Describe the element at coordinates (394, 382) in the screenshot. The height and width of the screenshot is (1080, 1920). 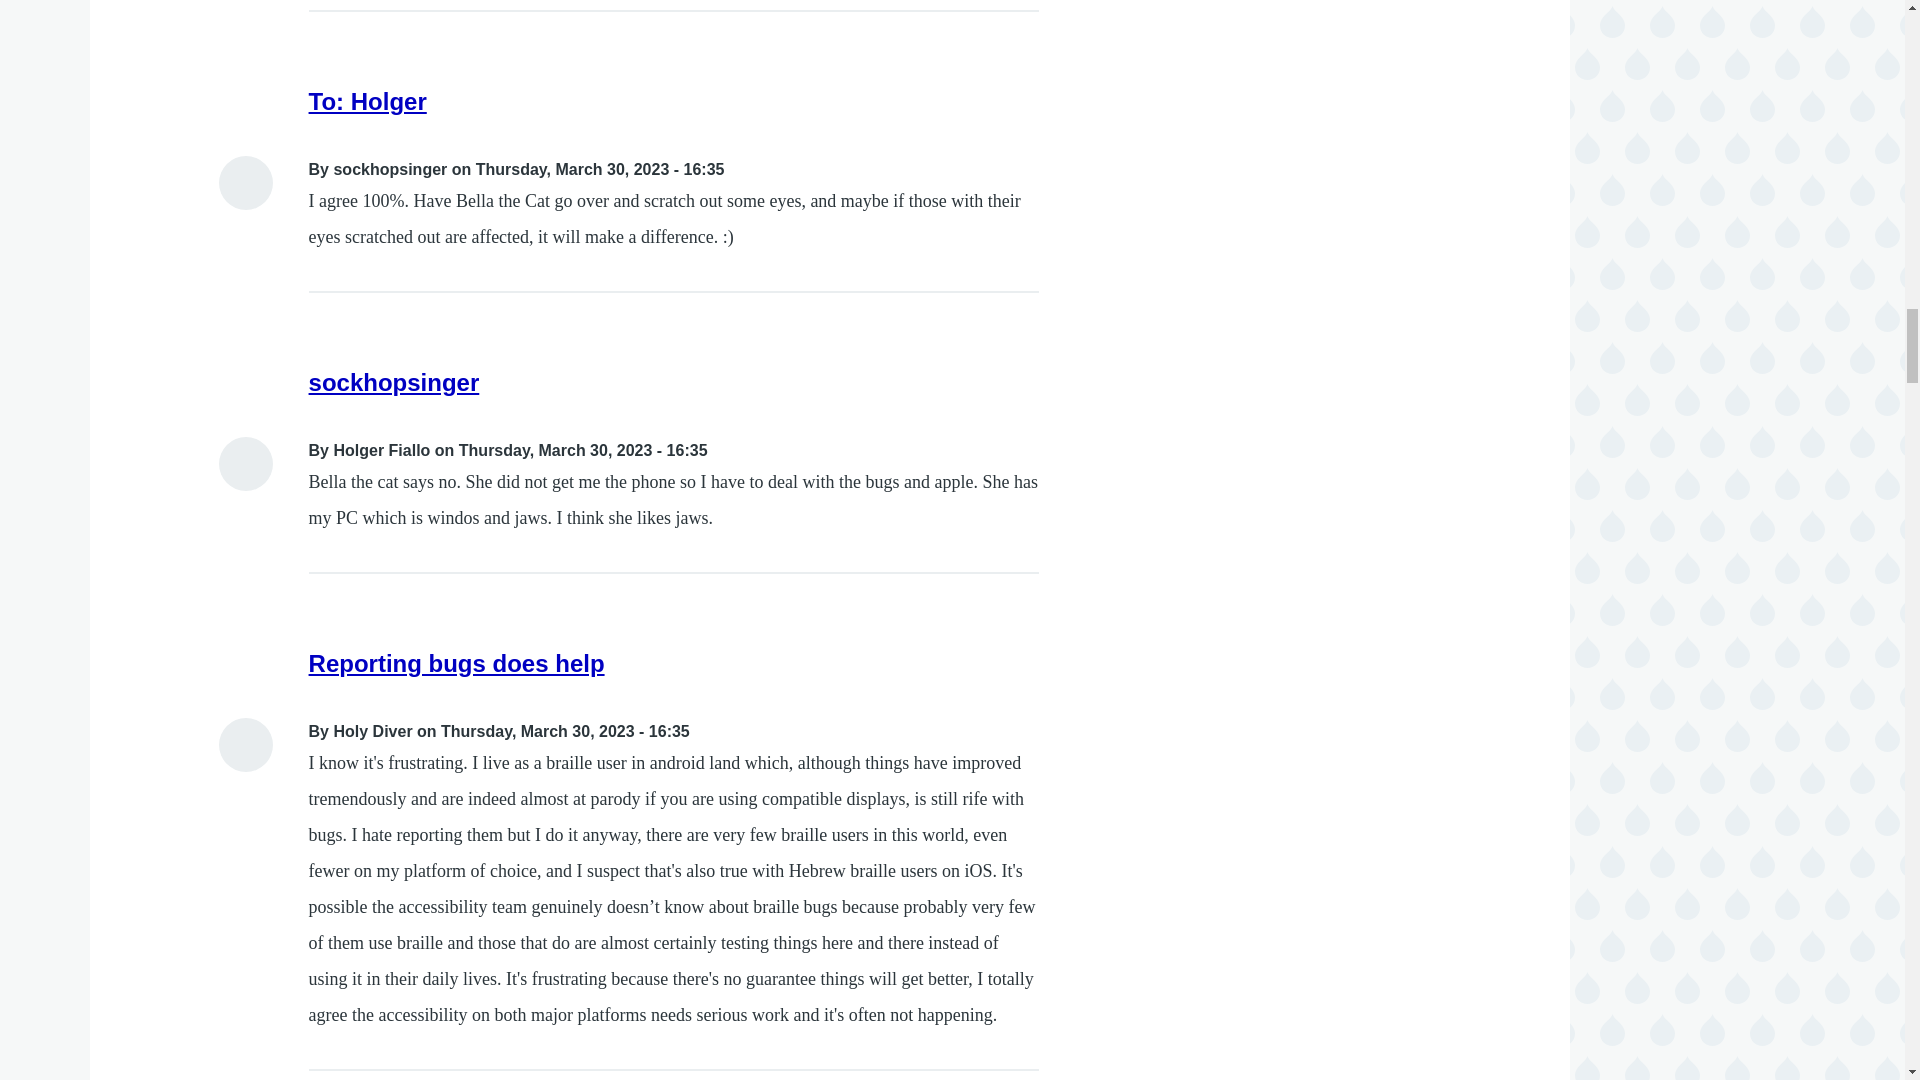
I see `sockhopsinger` at that location.